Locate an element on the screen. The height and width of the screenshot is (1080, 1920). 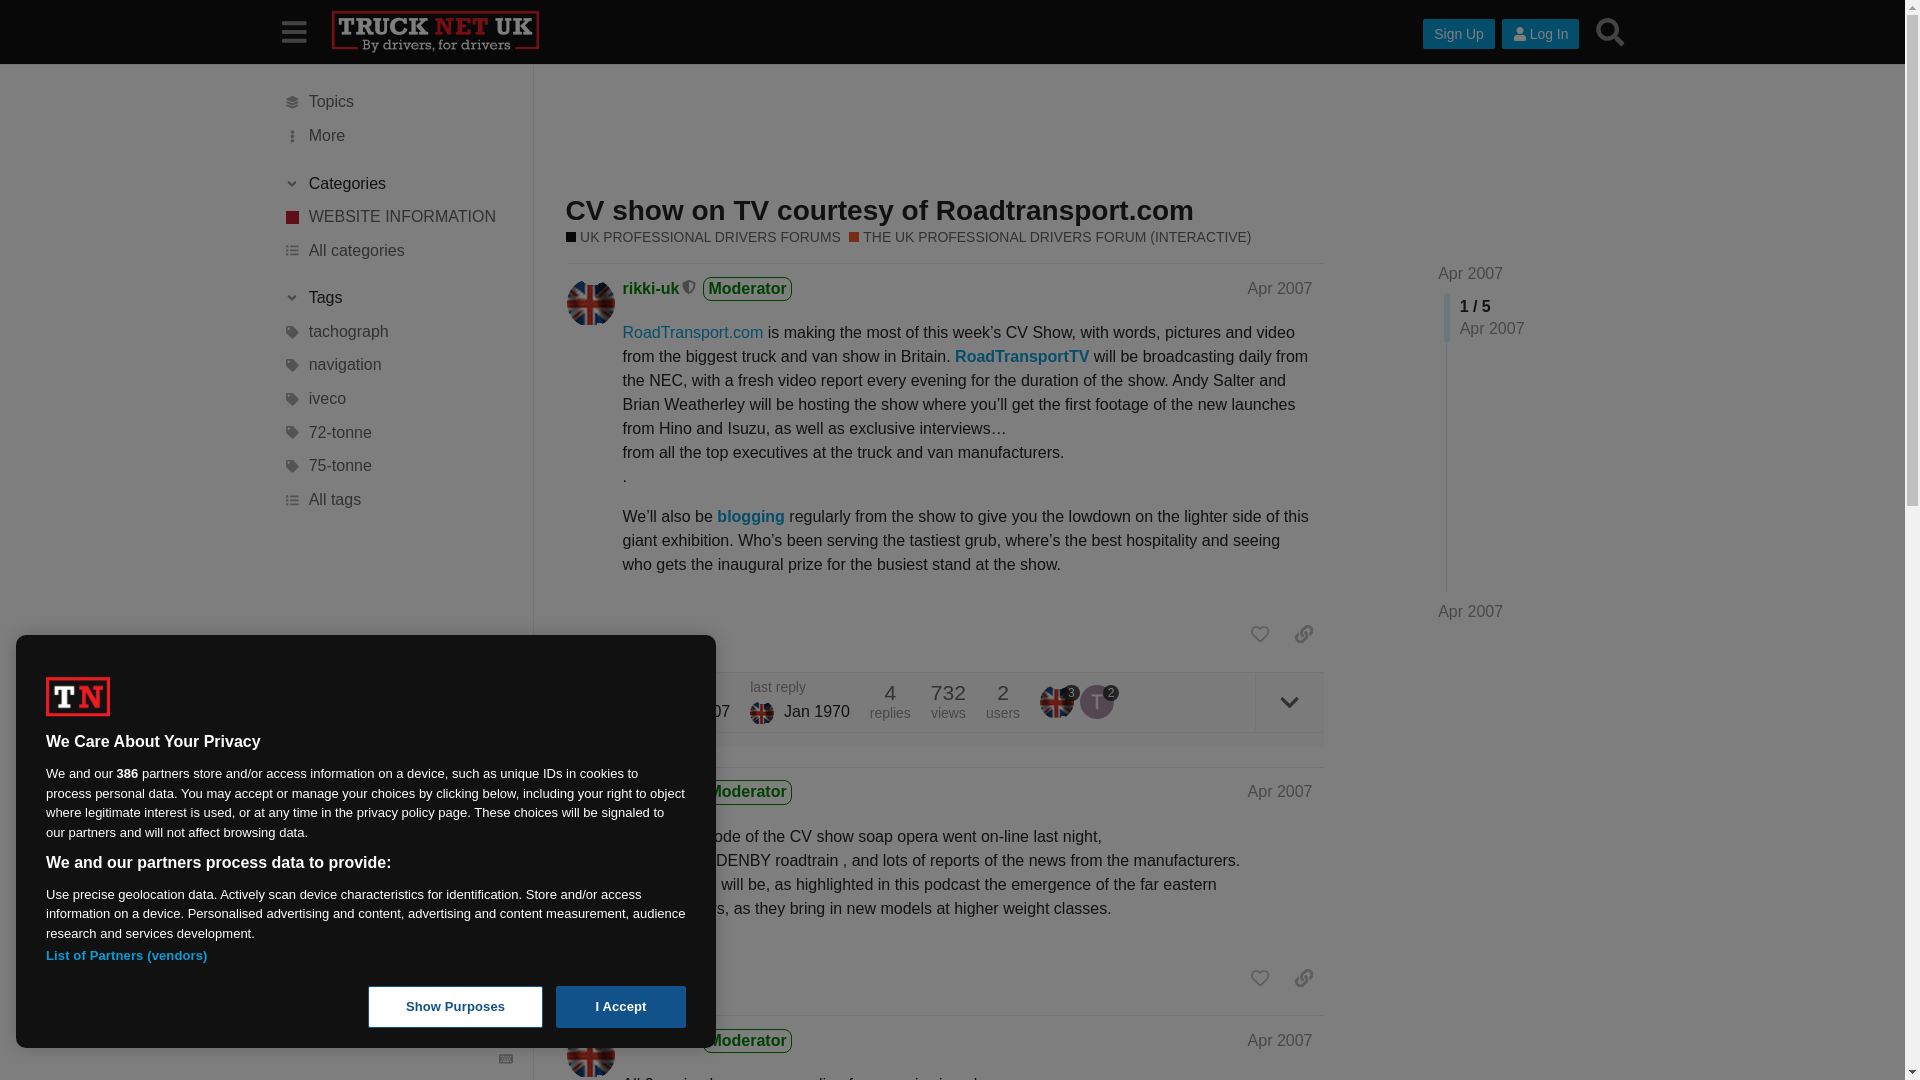
3 is located at coordinates (1060, 702).